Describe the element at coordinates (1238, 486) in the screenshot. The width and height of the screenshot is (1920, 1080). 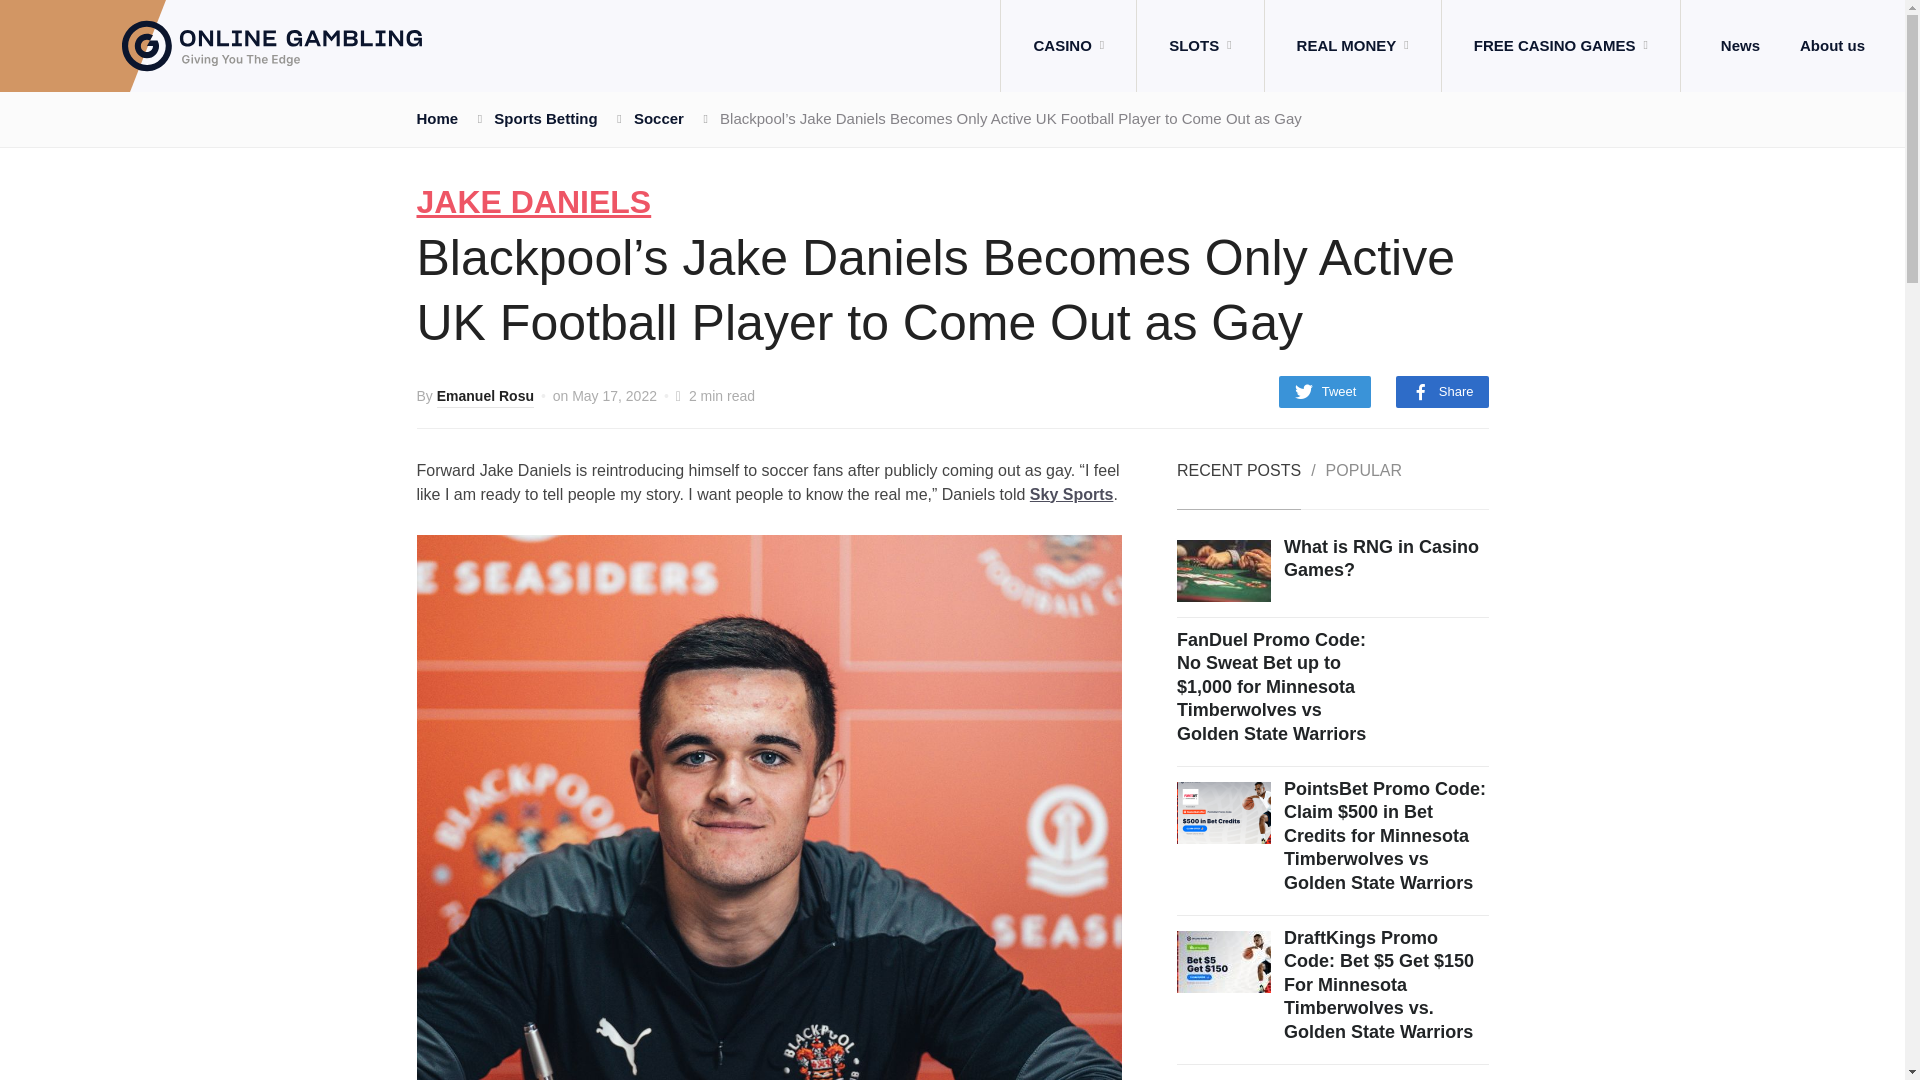
I see `Recent Posts` at that location.